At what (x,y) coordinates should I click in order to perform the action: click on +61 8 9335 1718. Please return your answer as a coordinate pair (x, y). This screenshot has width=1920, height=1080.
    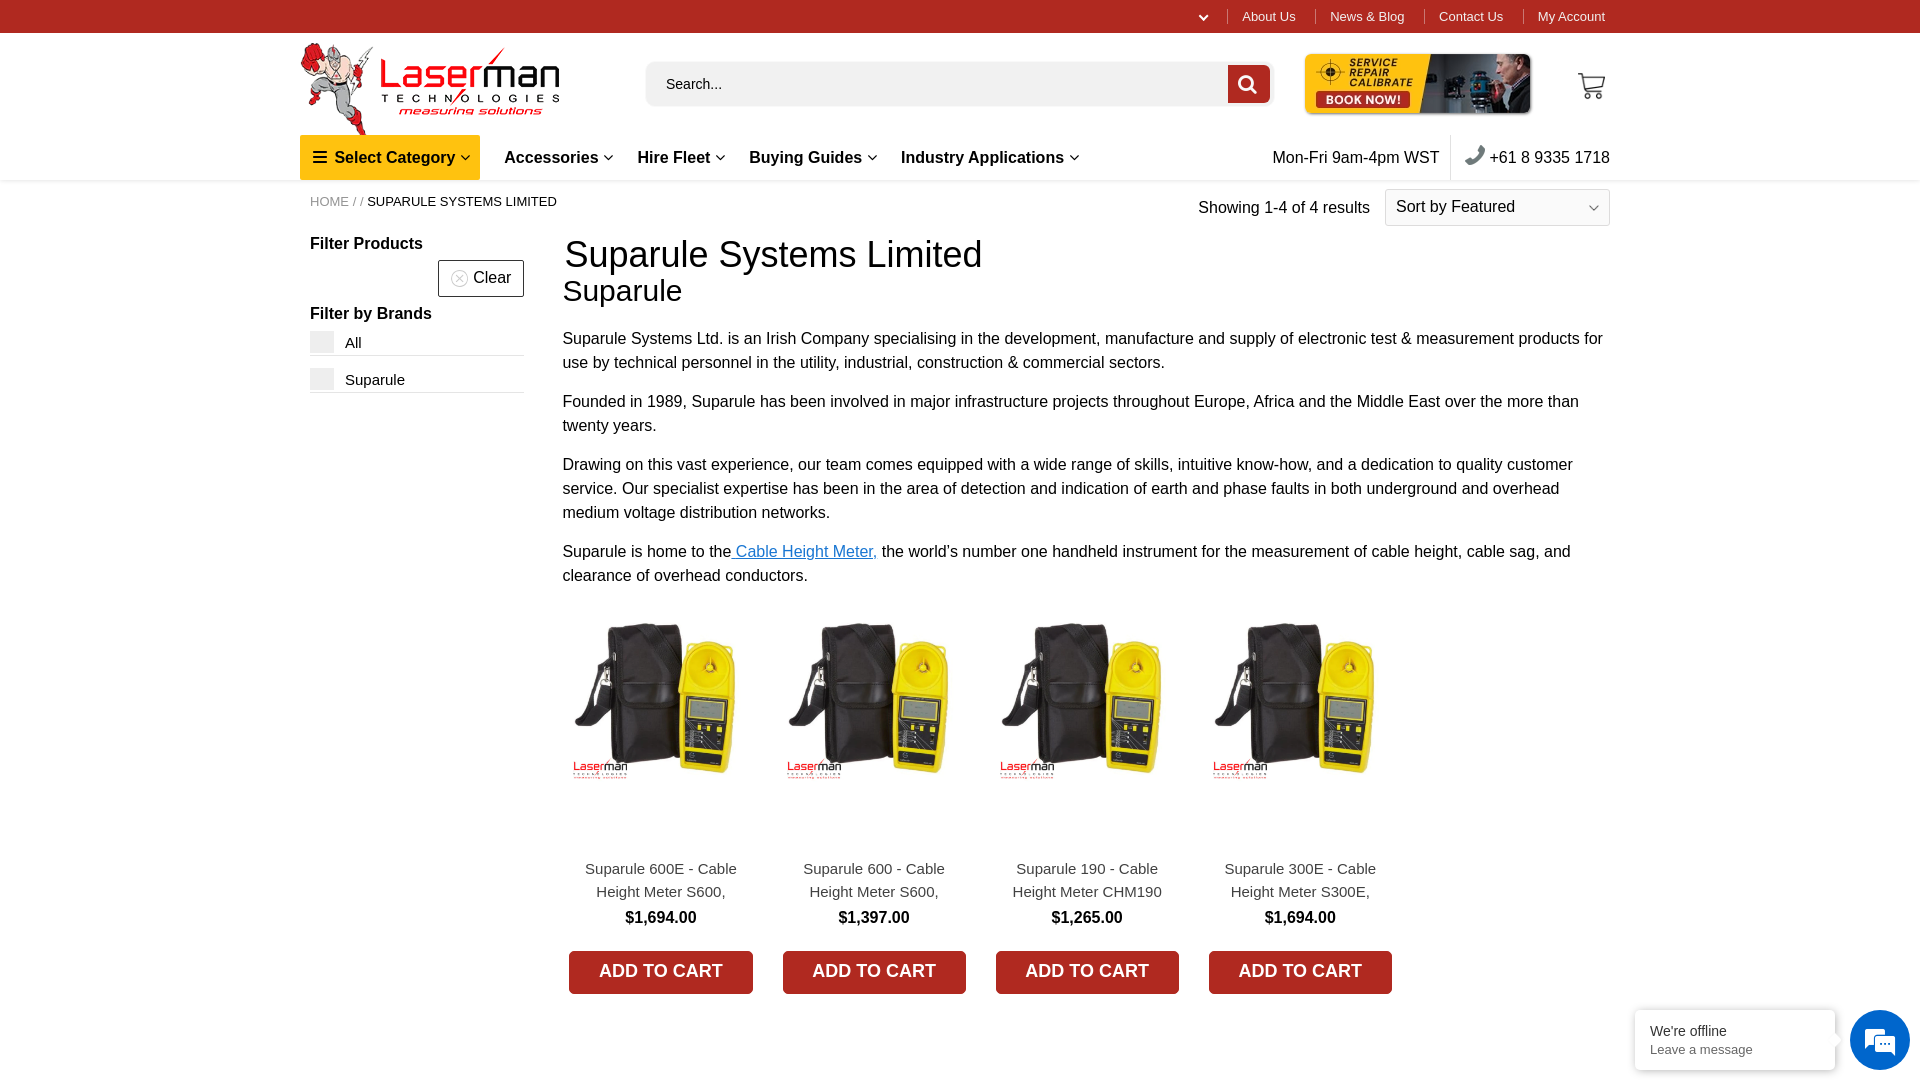
    Looking at the image, I should click on (1538, 158).